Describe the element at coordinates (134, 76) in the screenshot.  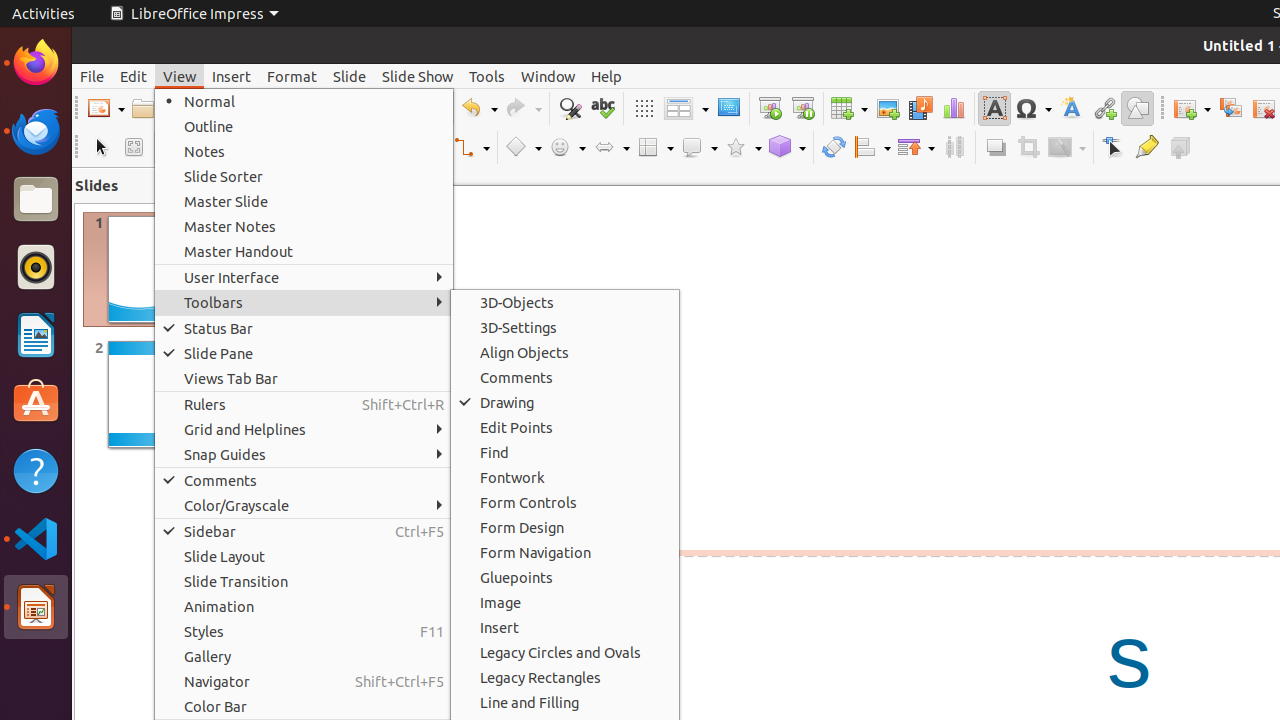
I see `Edit` at that location.